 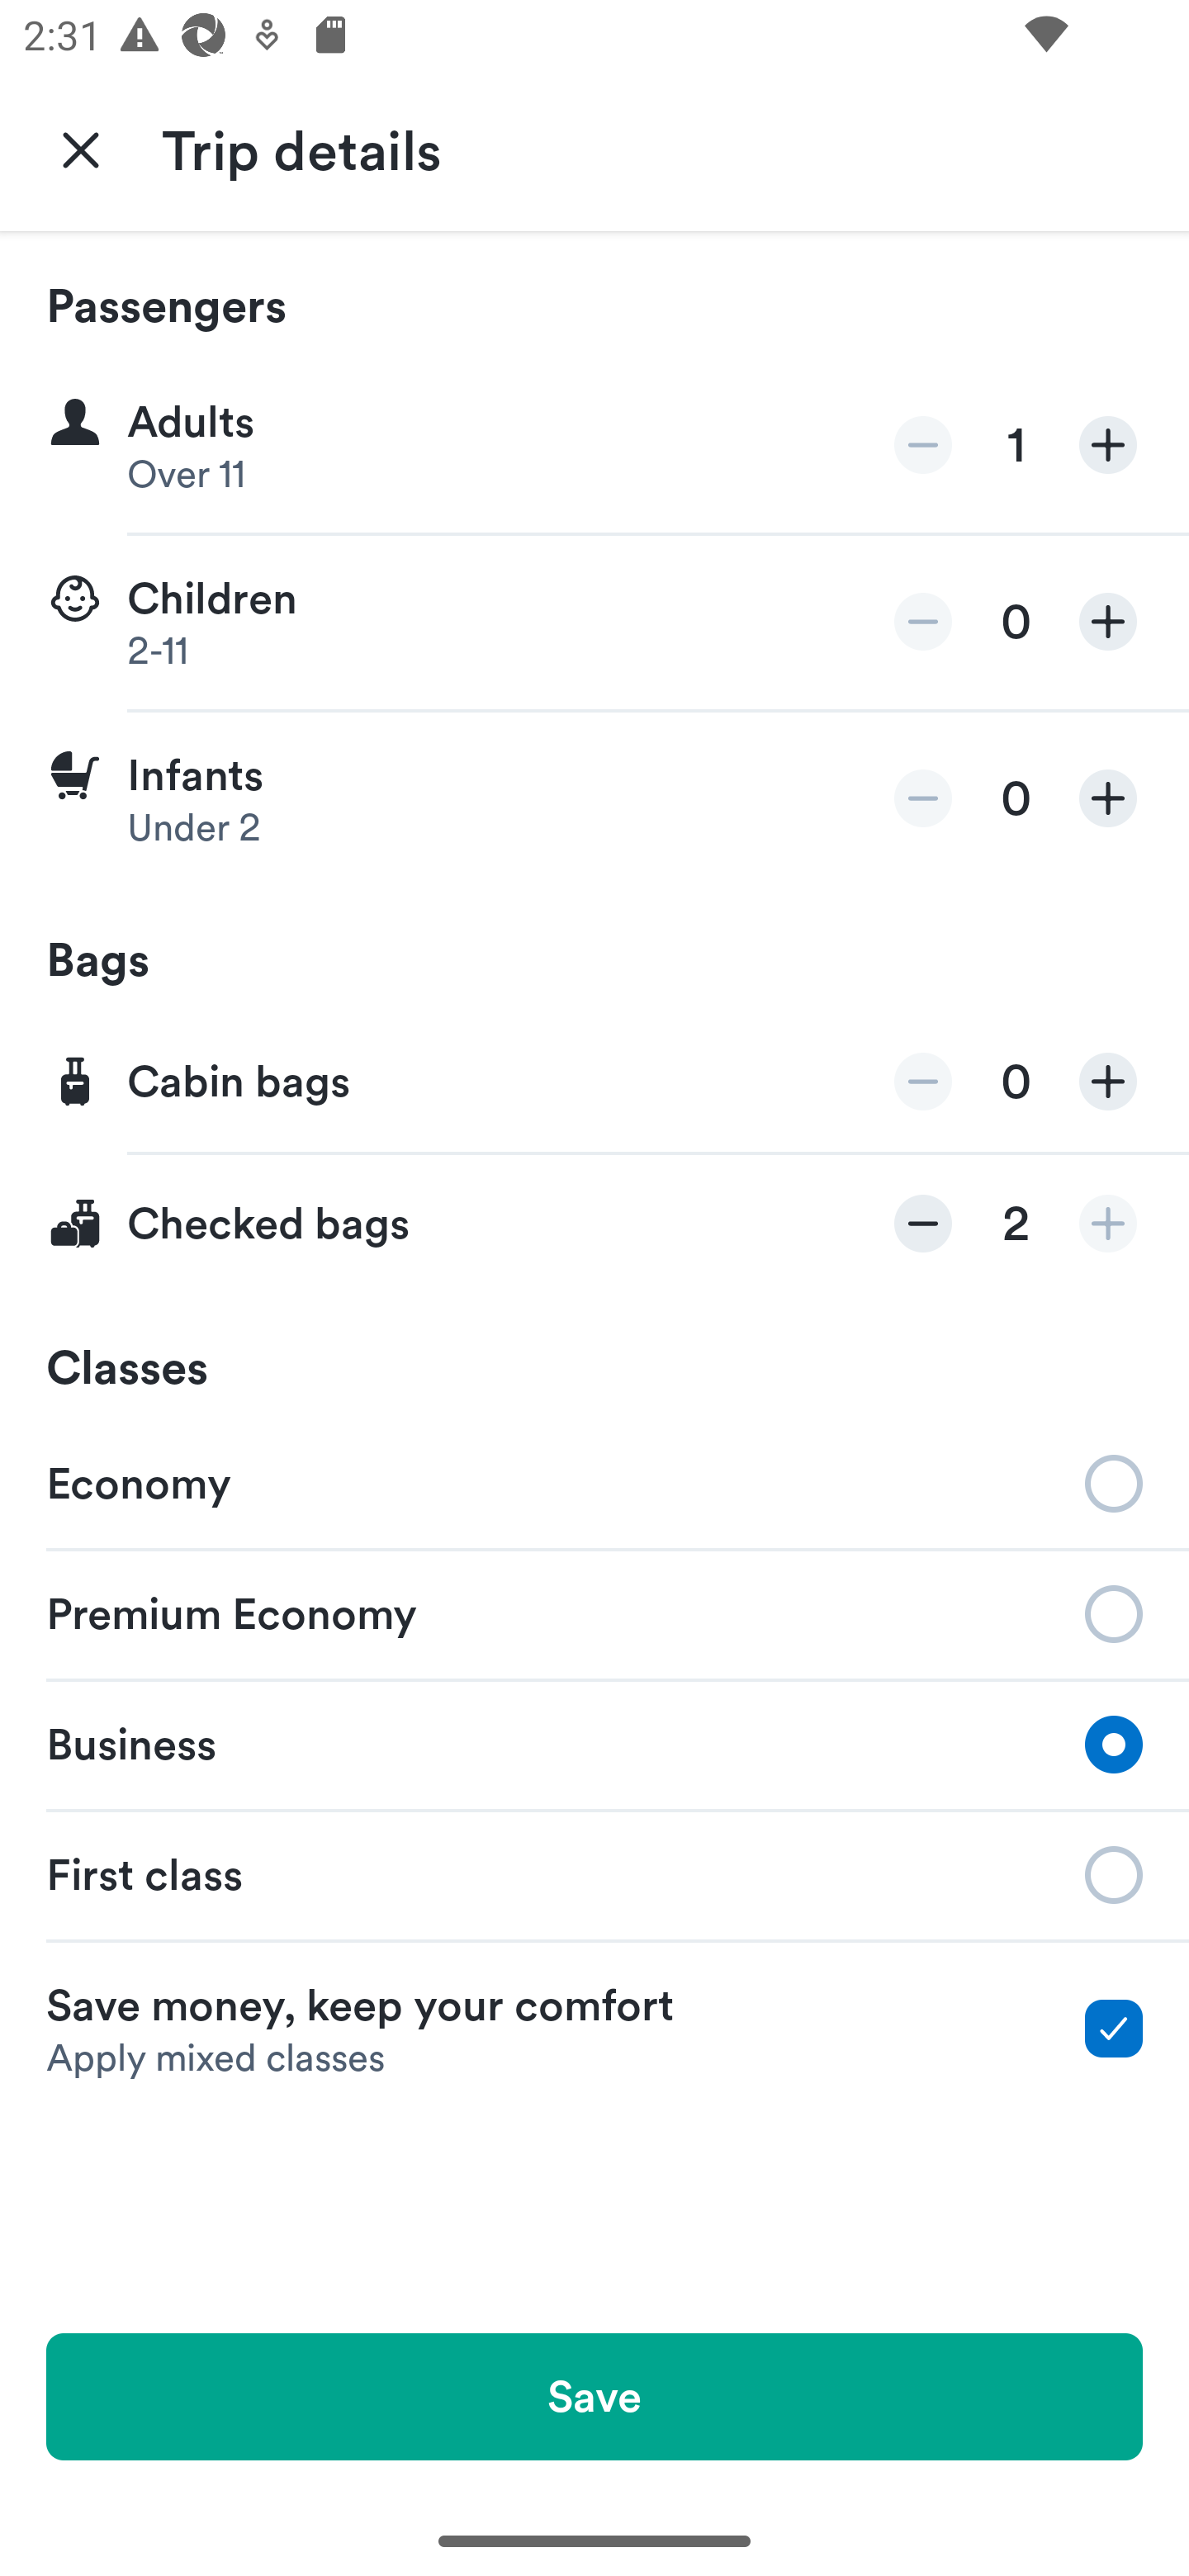 What do you see at coordinates (594, 1875) in the screenshot?
I see `First class` at bounding box center [594, 1875].